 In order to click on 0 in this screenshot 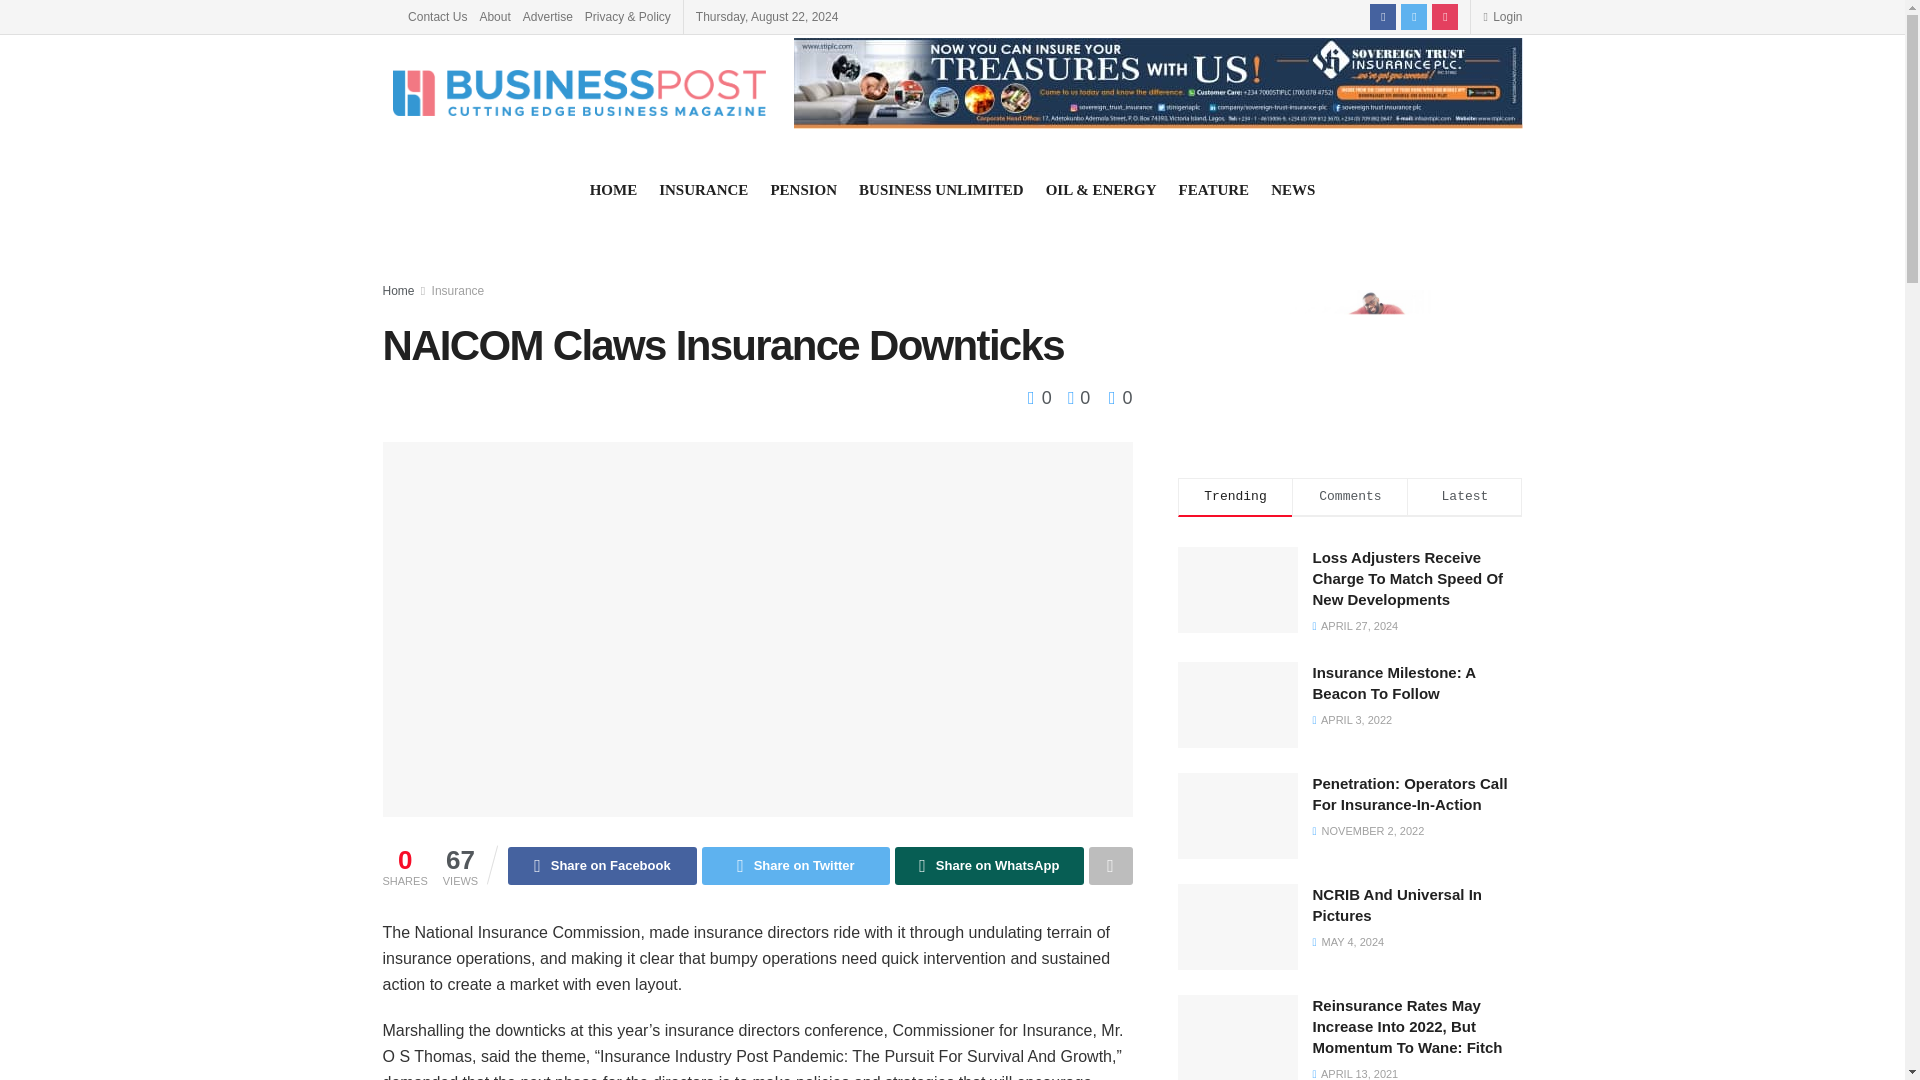, I will do `click(1042, 398)`.